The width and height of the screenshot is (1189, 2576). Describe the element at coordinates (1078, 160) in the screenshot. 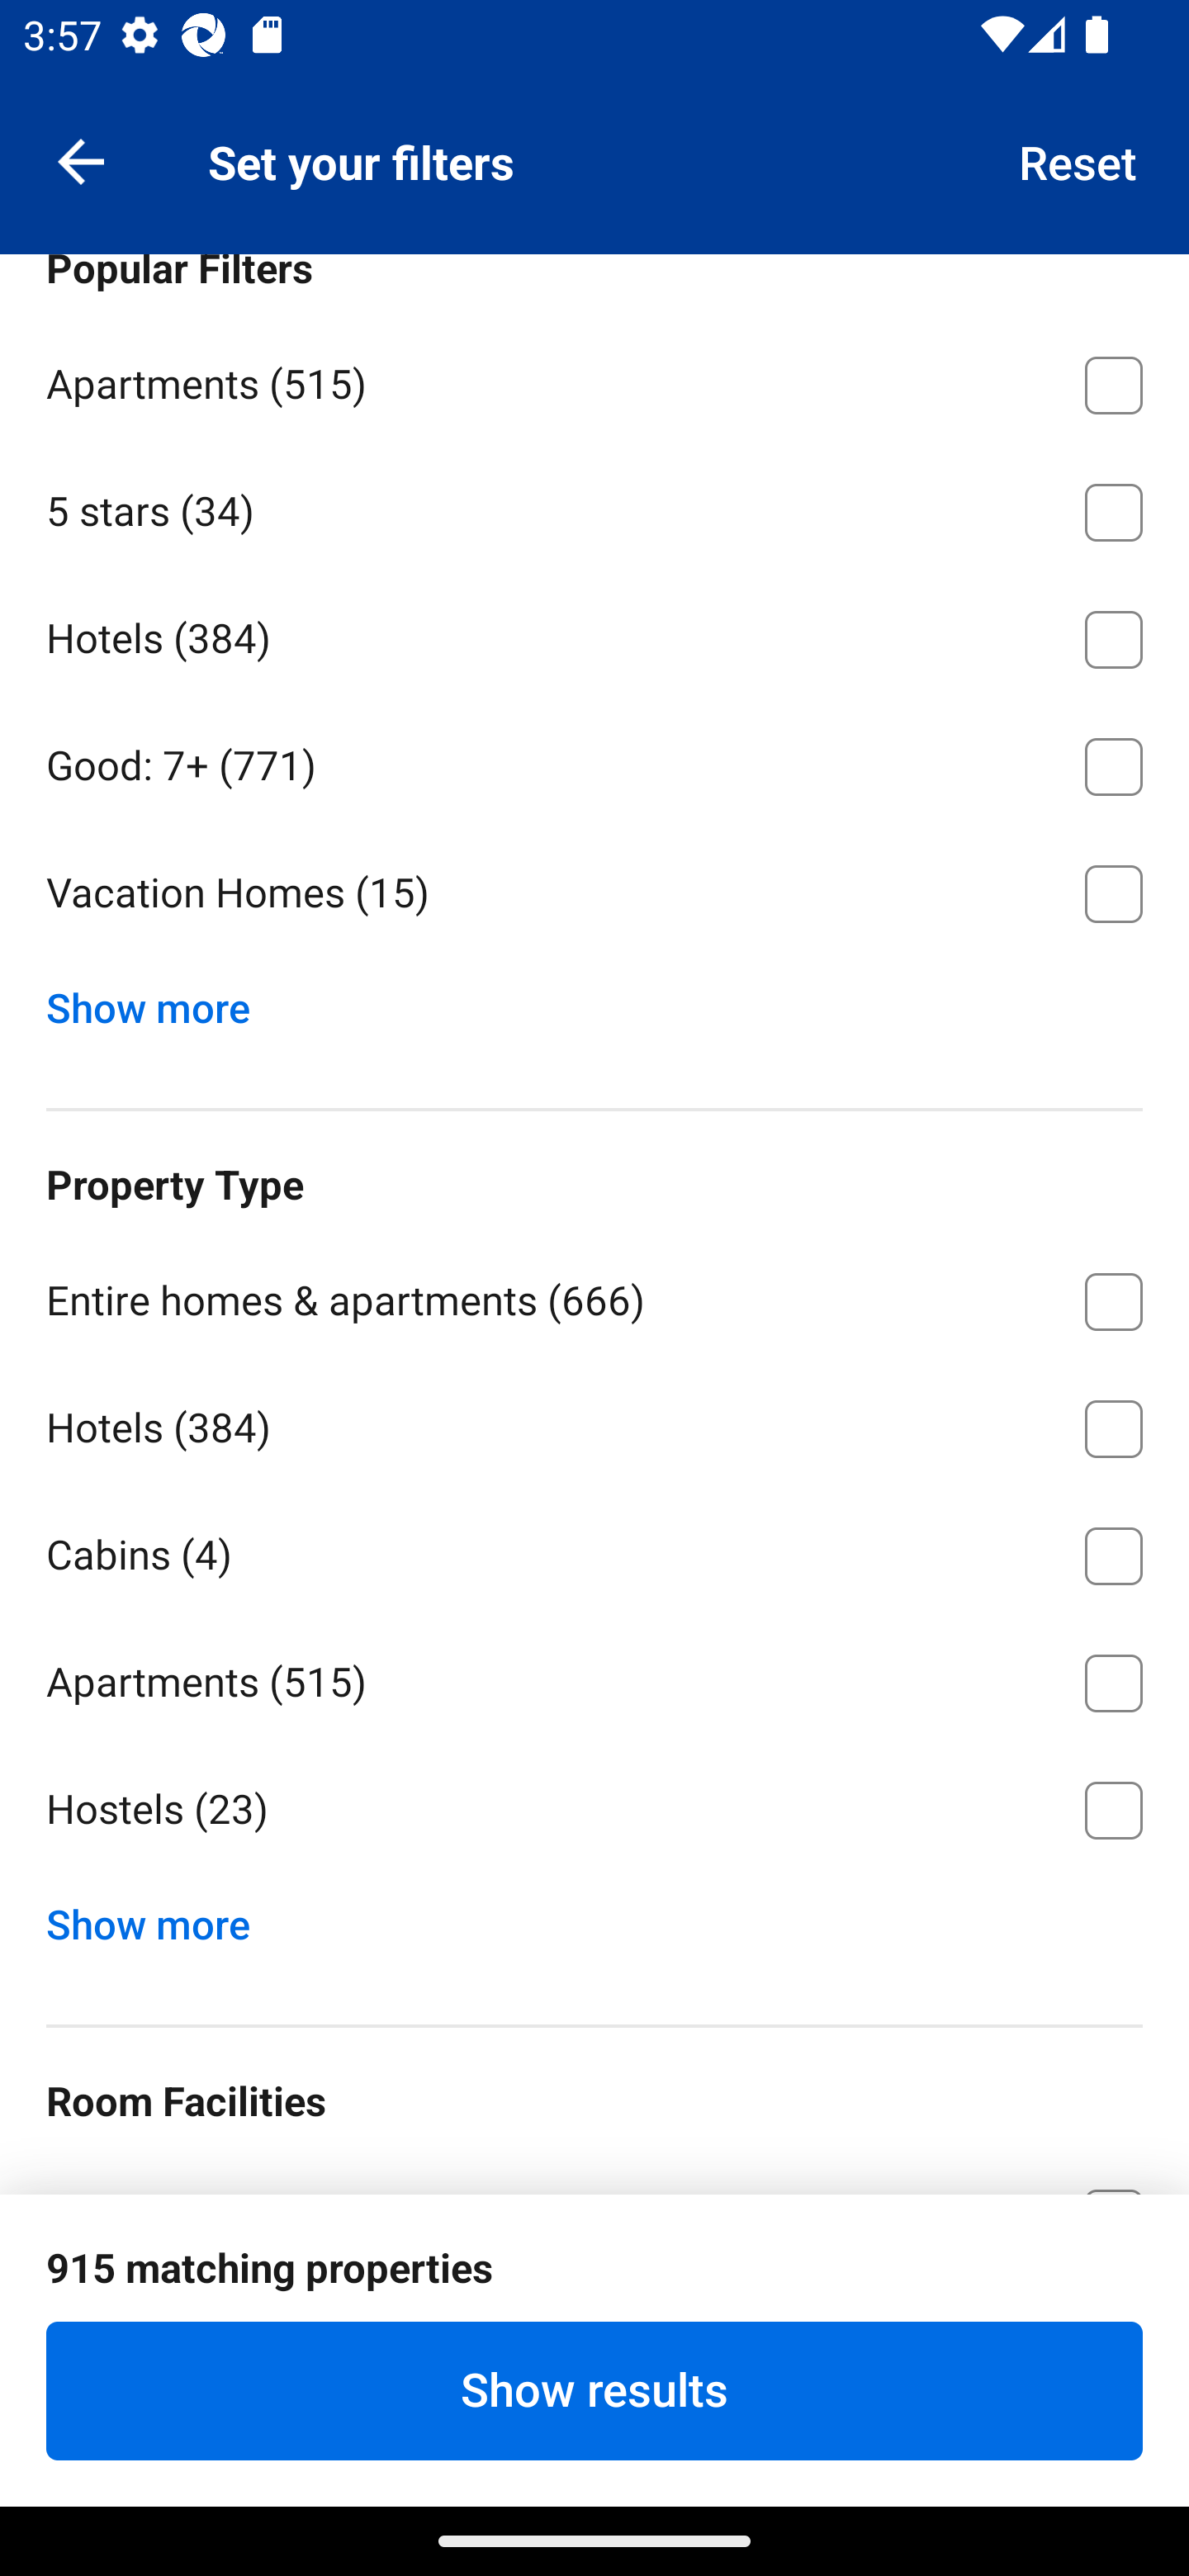

I see `Reset` at that location.